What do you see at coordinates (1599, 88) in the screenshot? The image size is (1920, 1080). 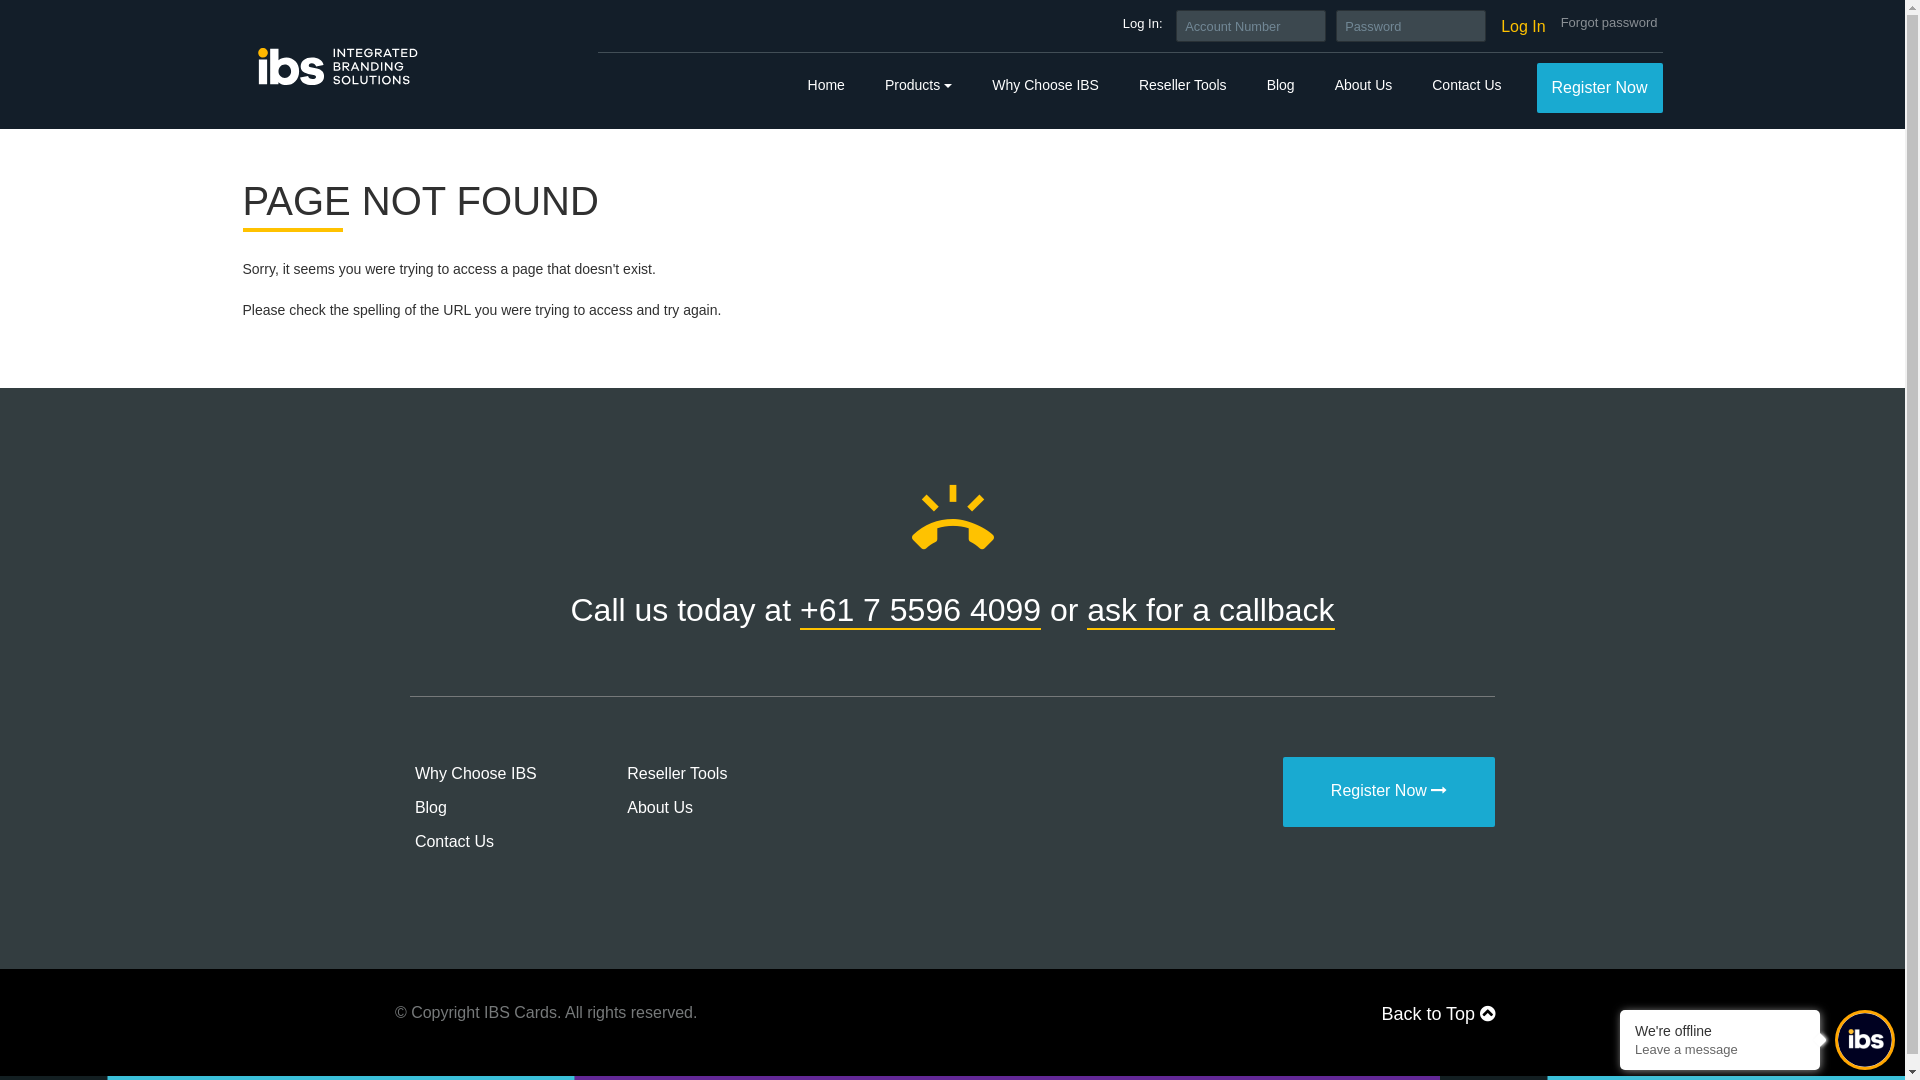 I see `Register Now` at bounding box center [1599, 88].